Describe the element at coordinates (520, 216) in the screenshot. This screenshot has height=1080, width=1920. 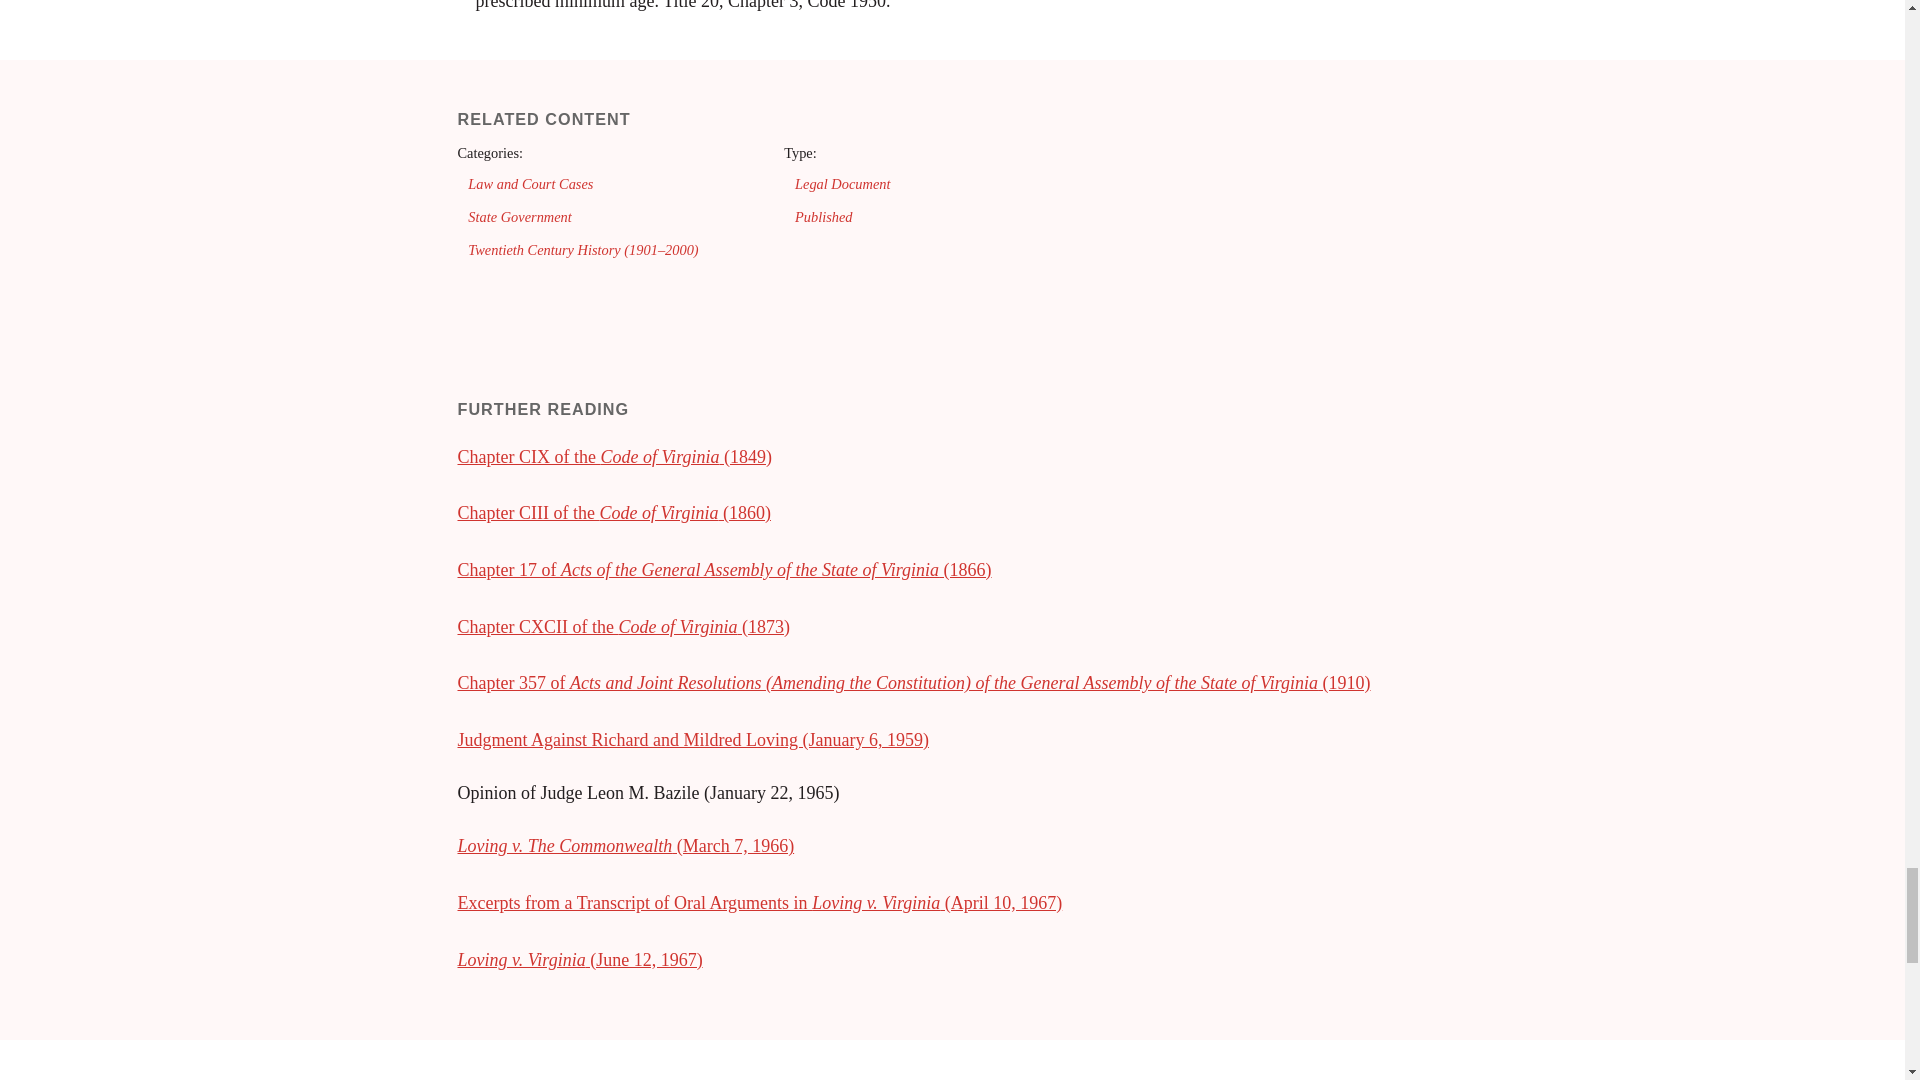
I see `State Government` at that location.